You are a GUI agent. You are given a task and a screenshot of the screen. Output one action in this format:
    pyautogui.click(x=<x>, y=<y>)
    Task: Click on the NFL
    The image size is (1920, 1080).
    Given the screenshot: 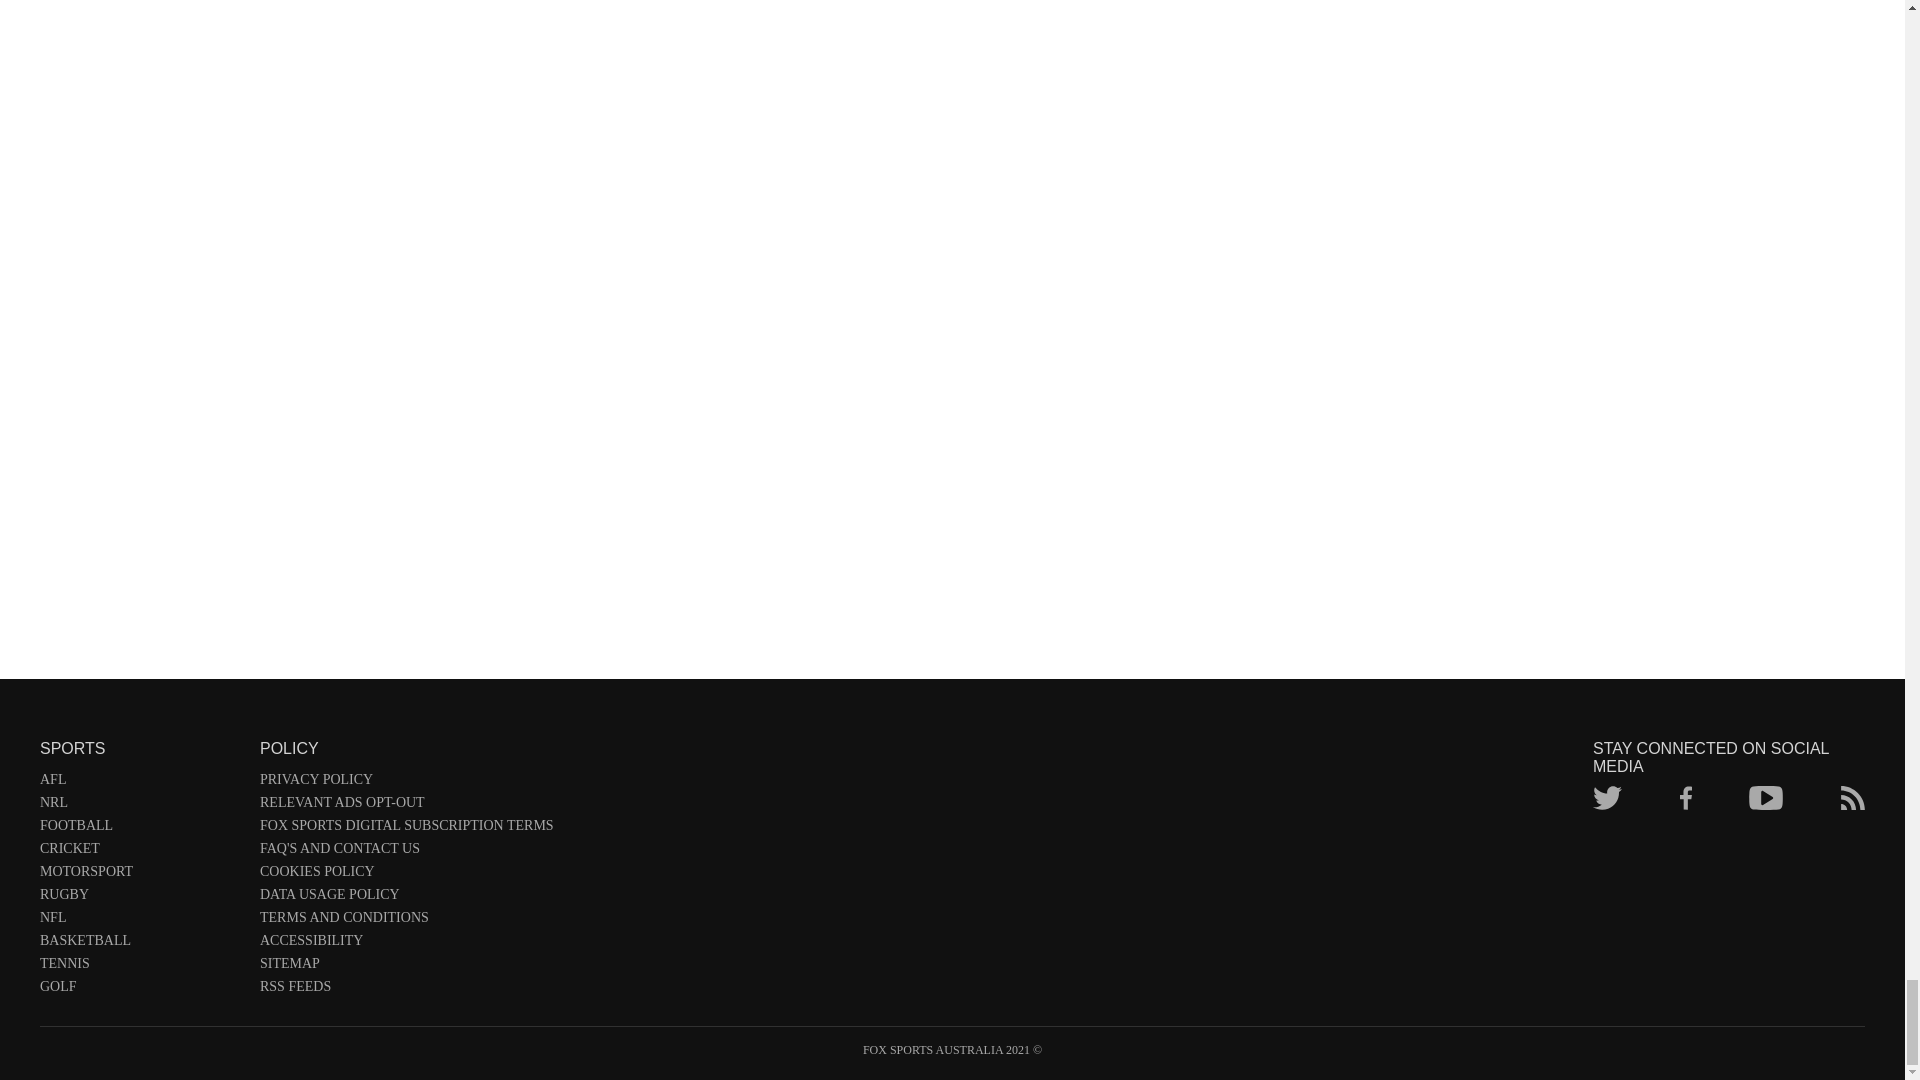 What is the action you would take?
    pyautogui.click(x=140, y=922)
    